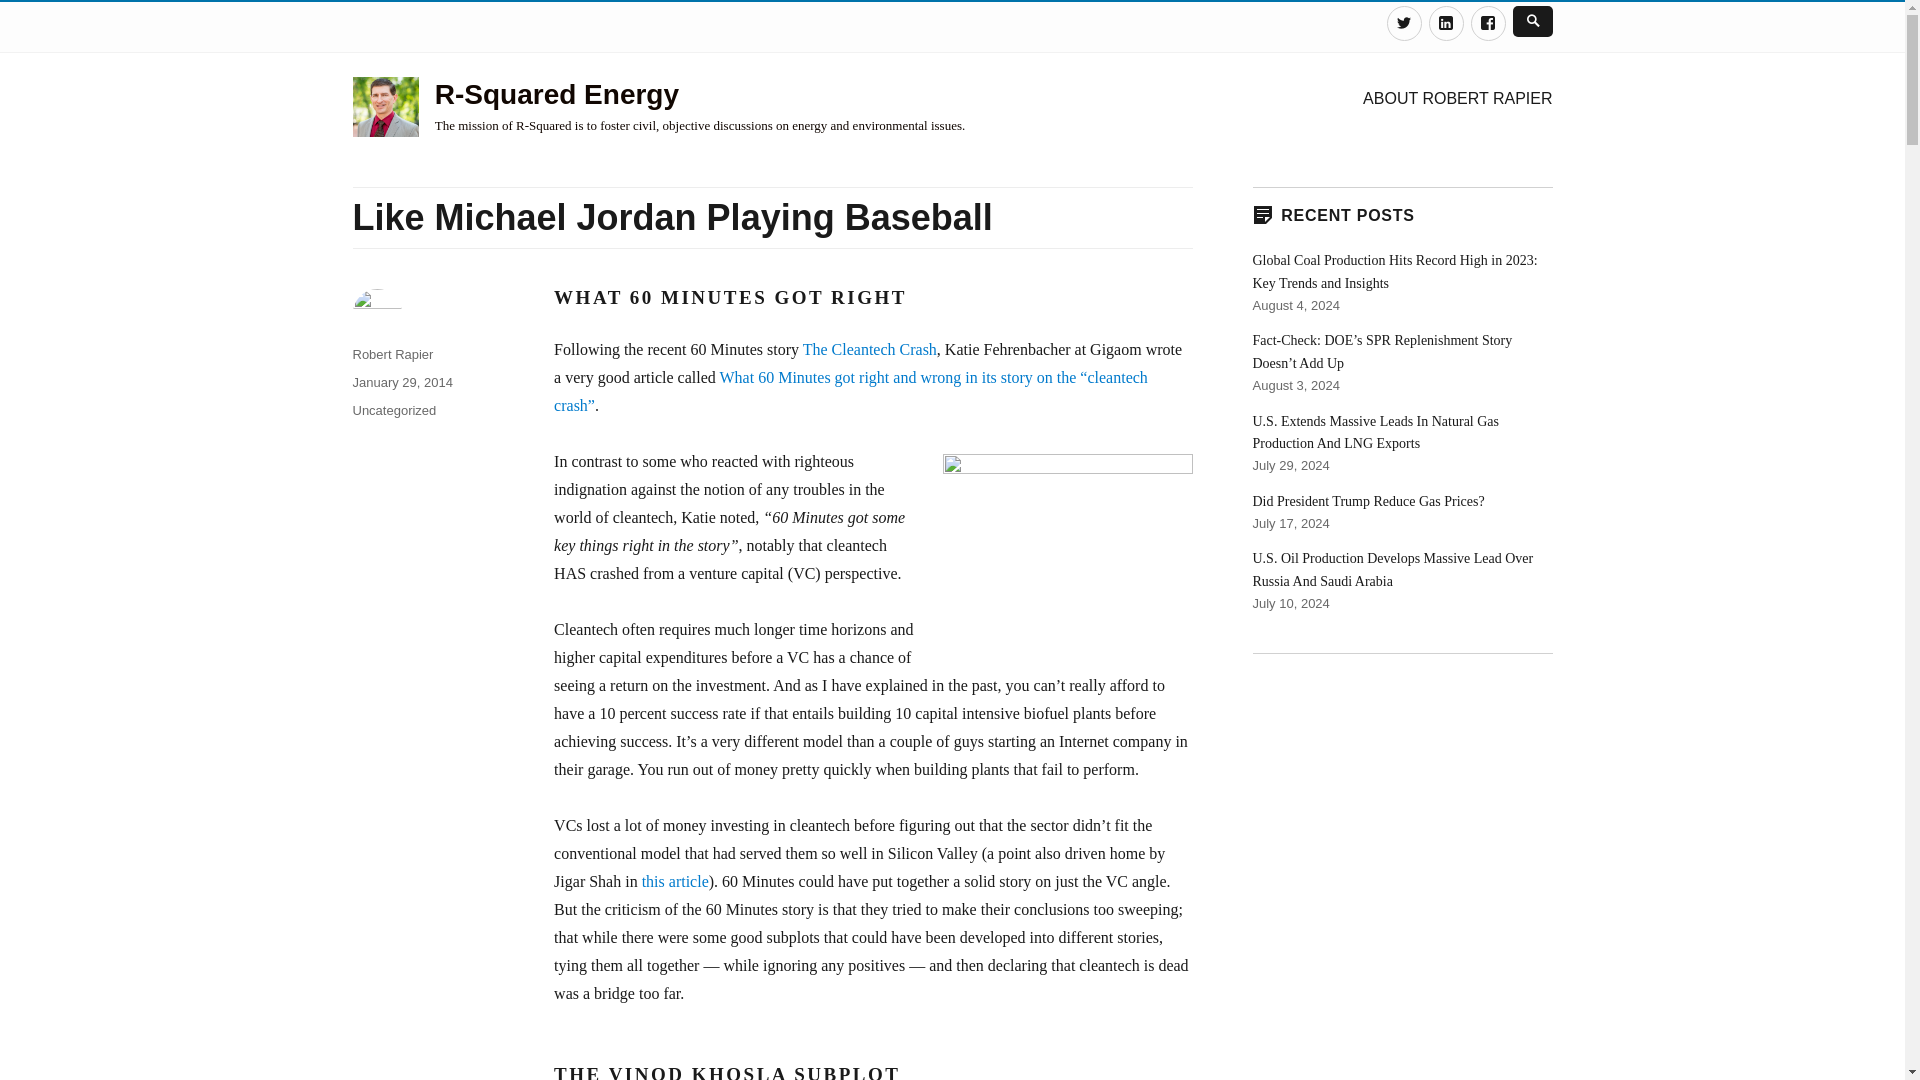  I want to click on The Cleantech Crash, so click(869, 349).